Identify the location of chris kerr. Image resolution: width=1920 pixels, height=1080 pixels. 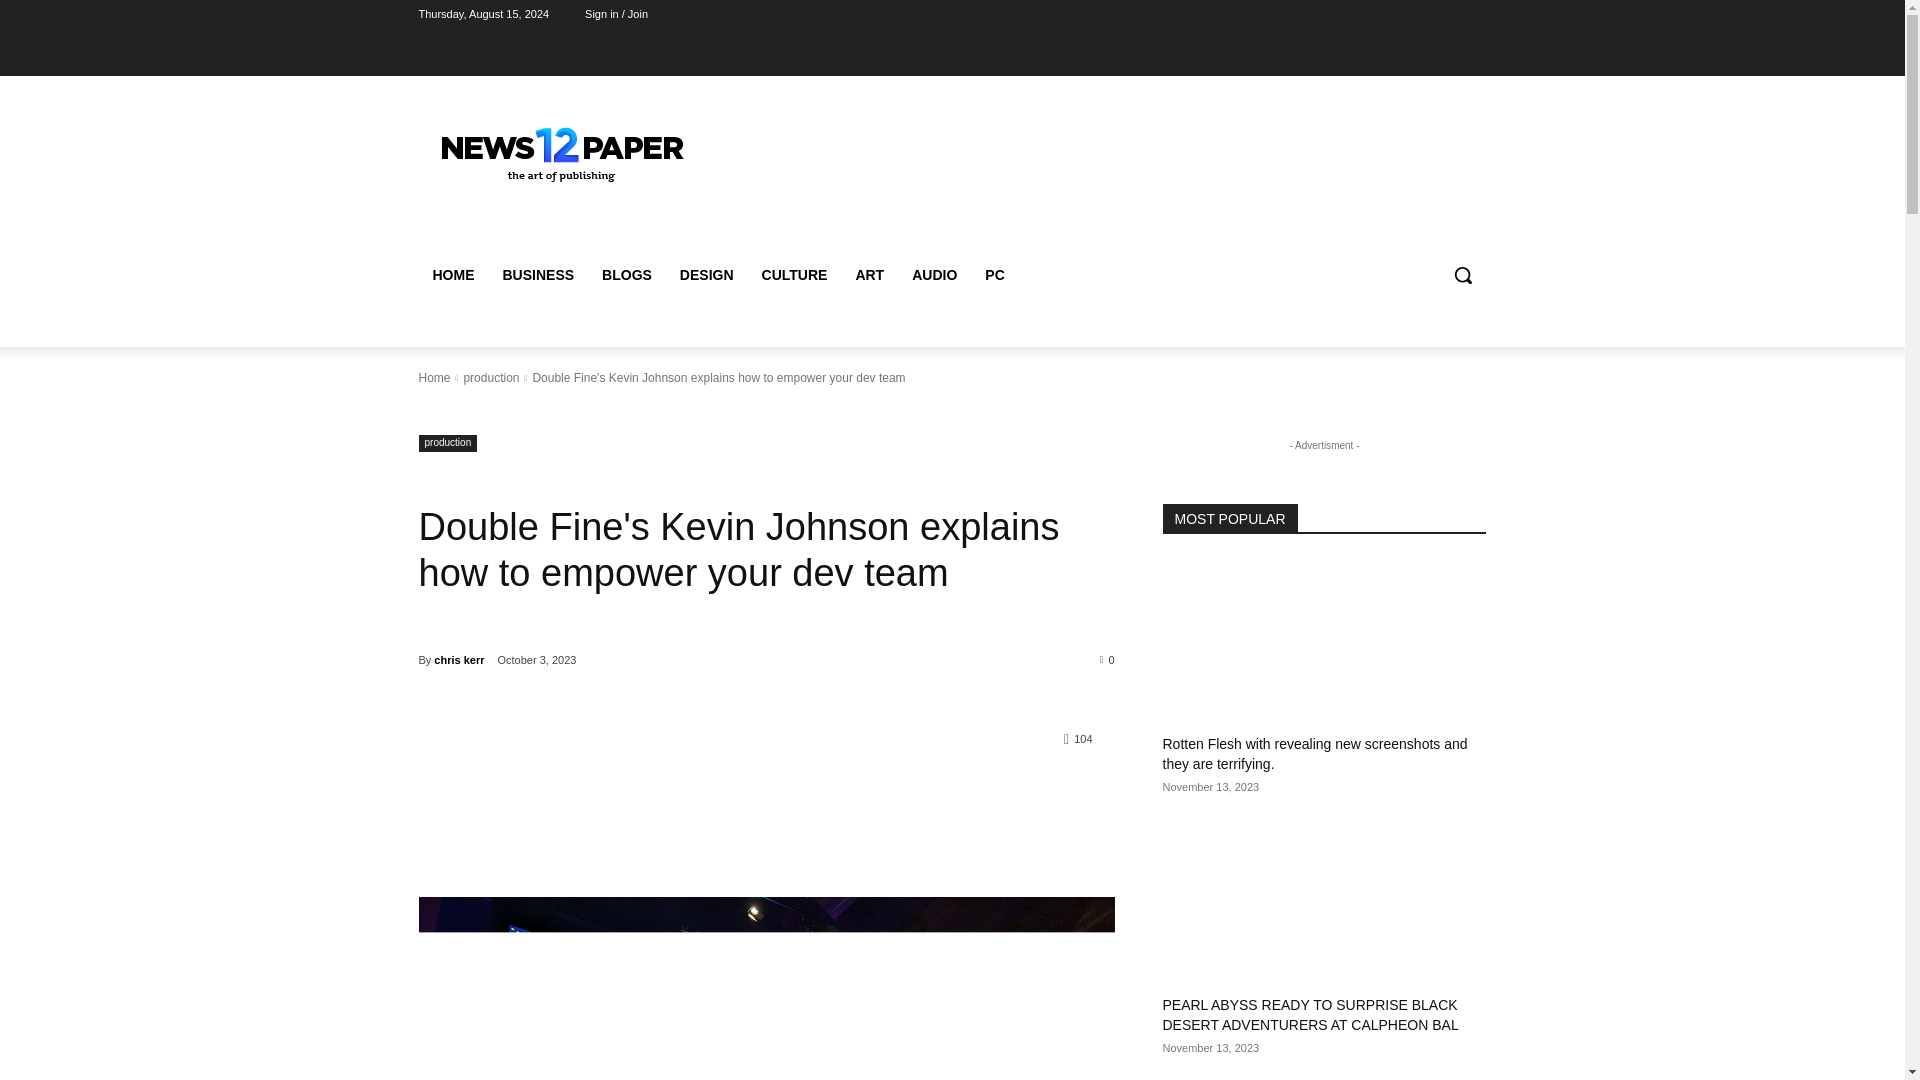
(458, 660).